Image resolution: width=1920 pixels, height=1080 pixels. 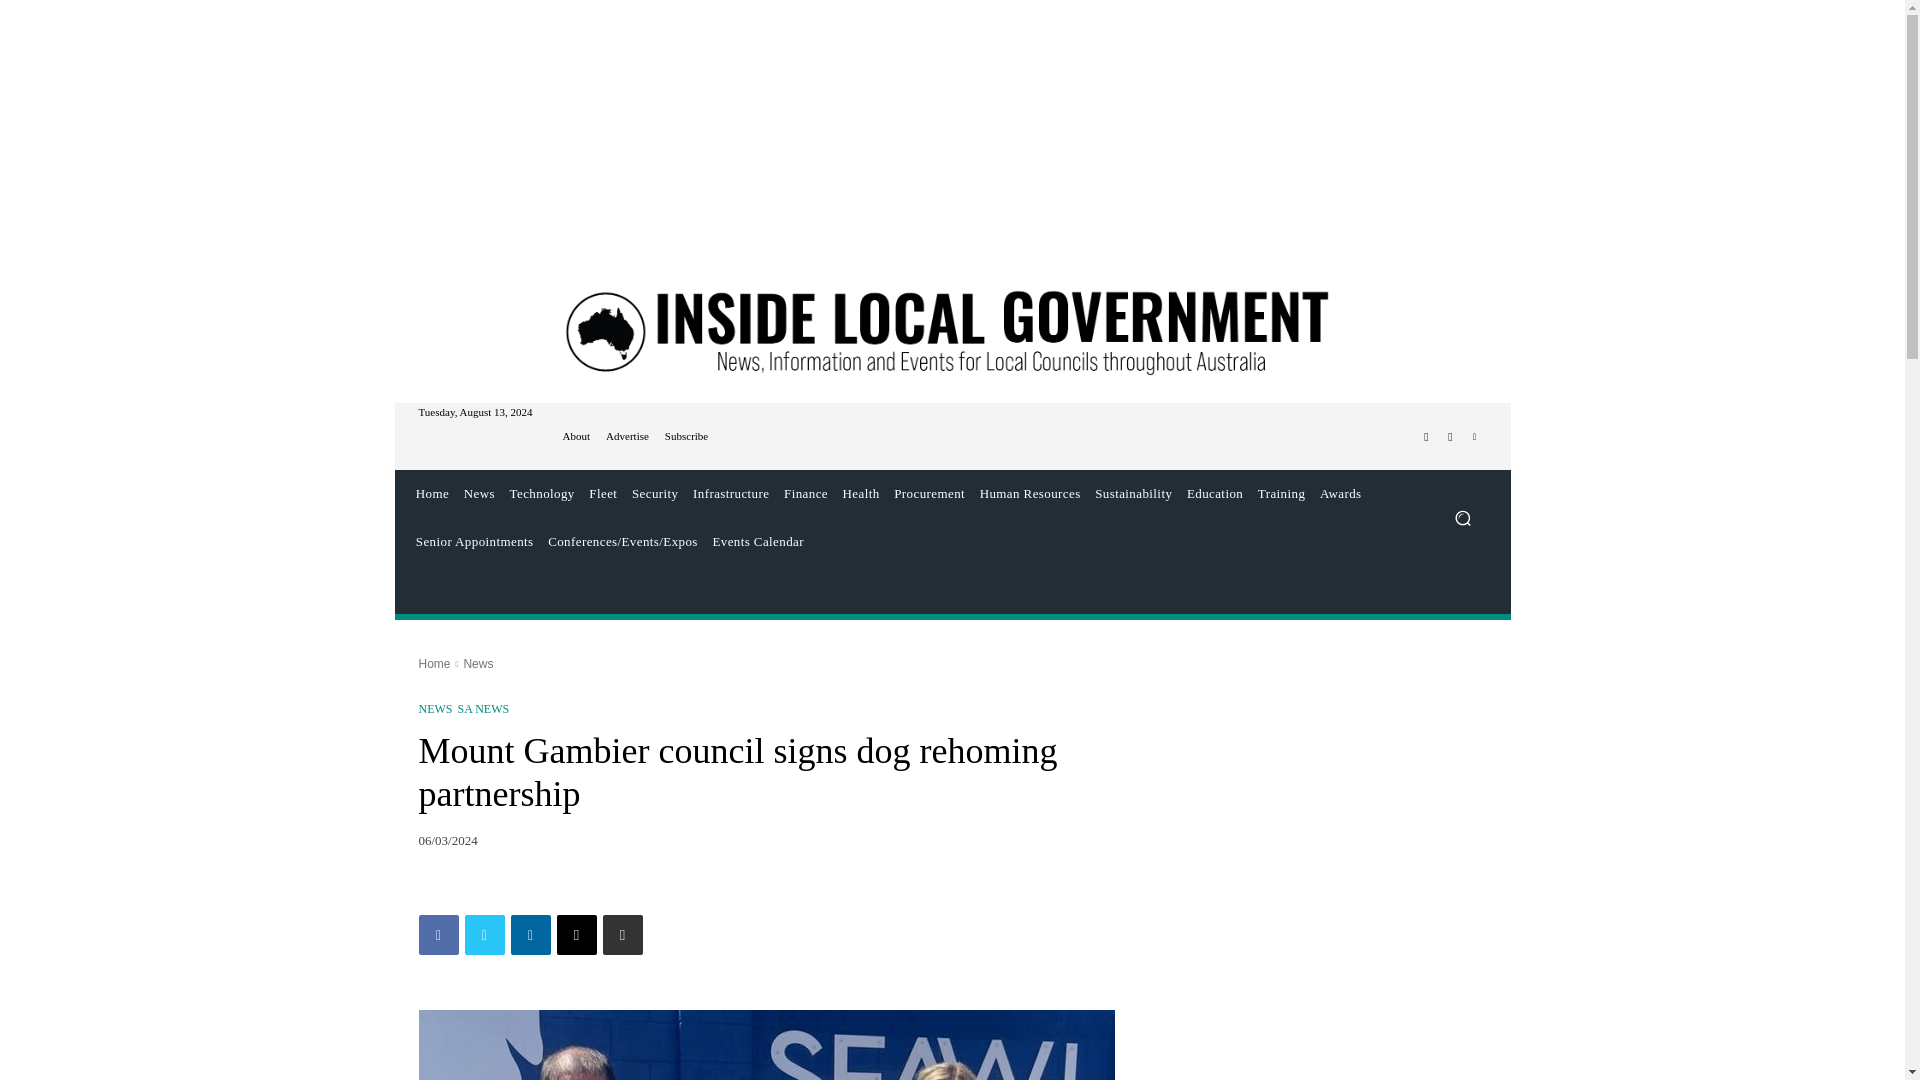 I want to click on Facebook, so click(x=1426, y=437).